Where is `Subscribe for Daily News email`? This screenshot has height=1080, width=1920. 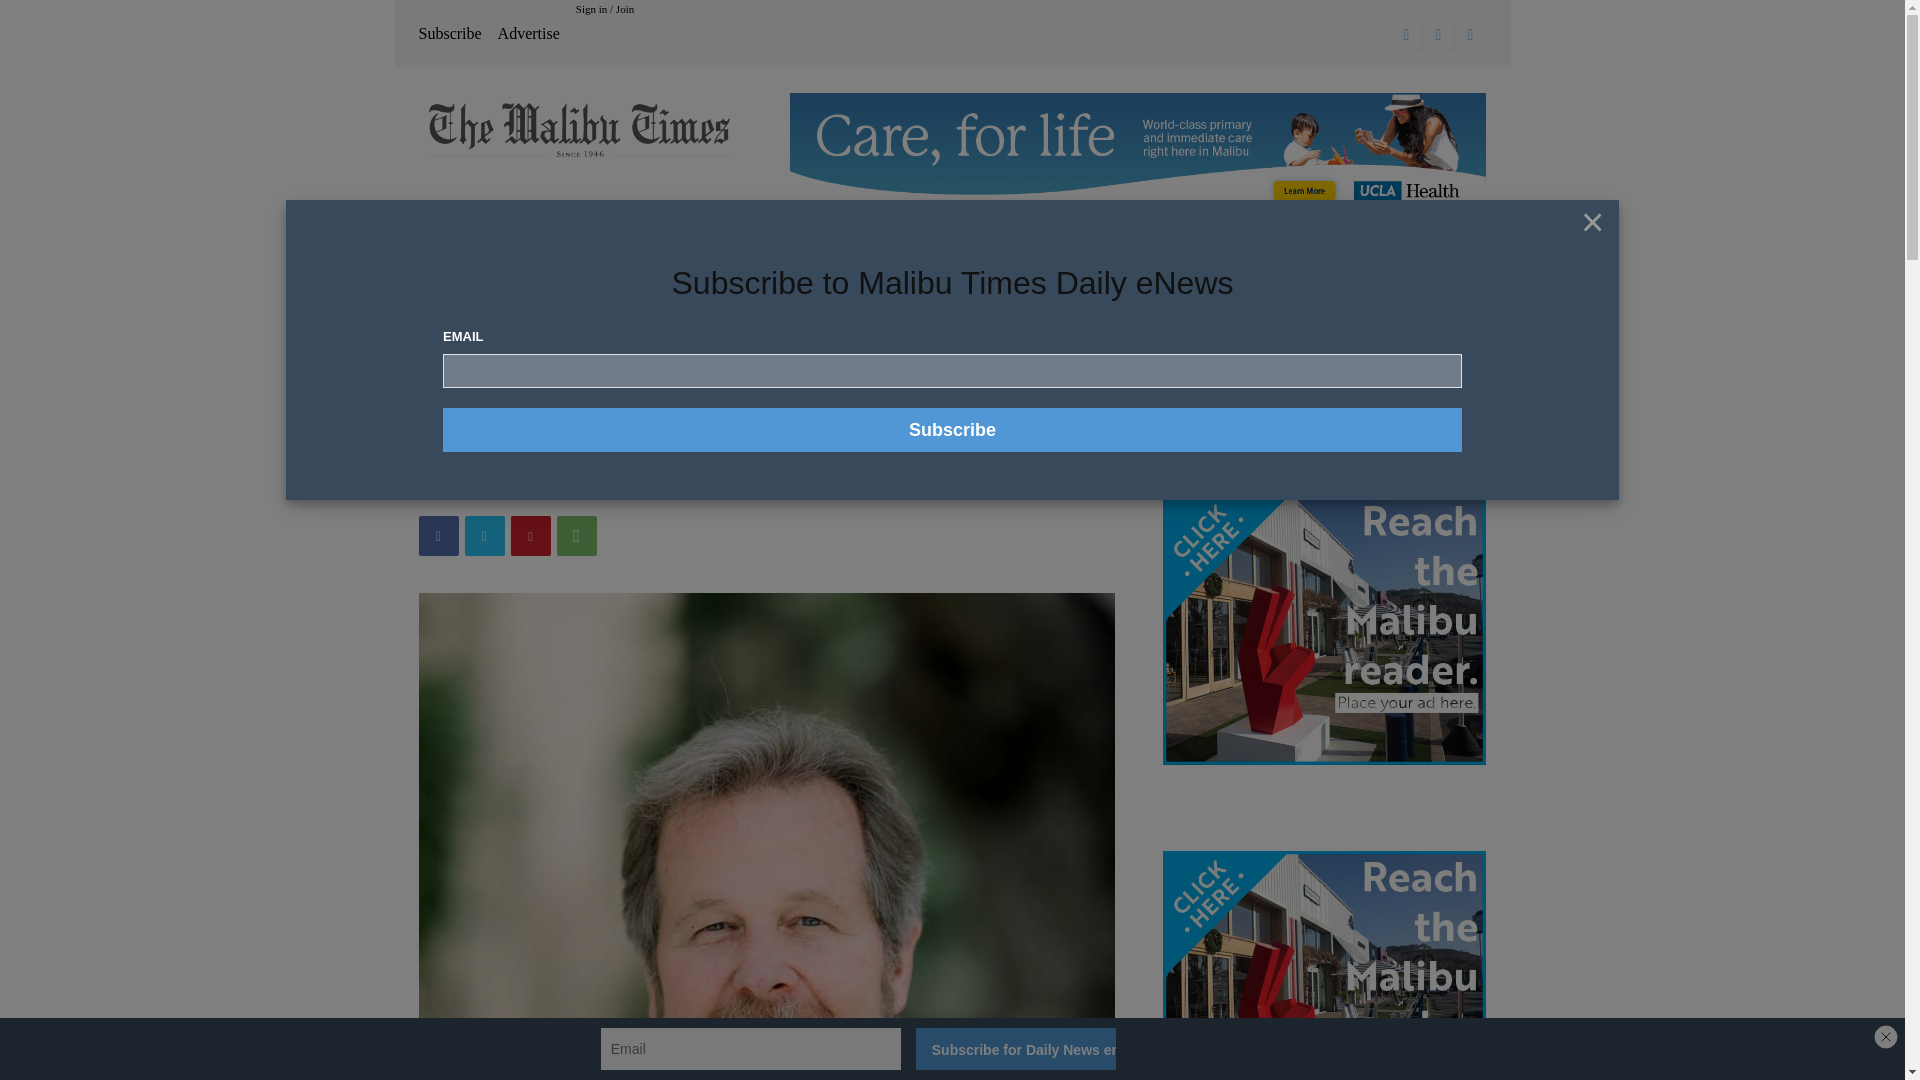 Subscribe for Daily News email is located at coordinates (1015, 1049).